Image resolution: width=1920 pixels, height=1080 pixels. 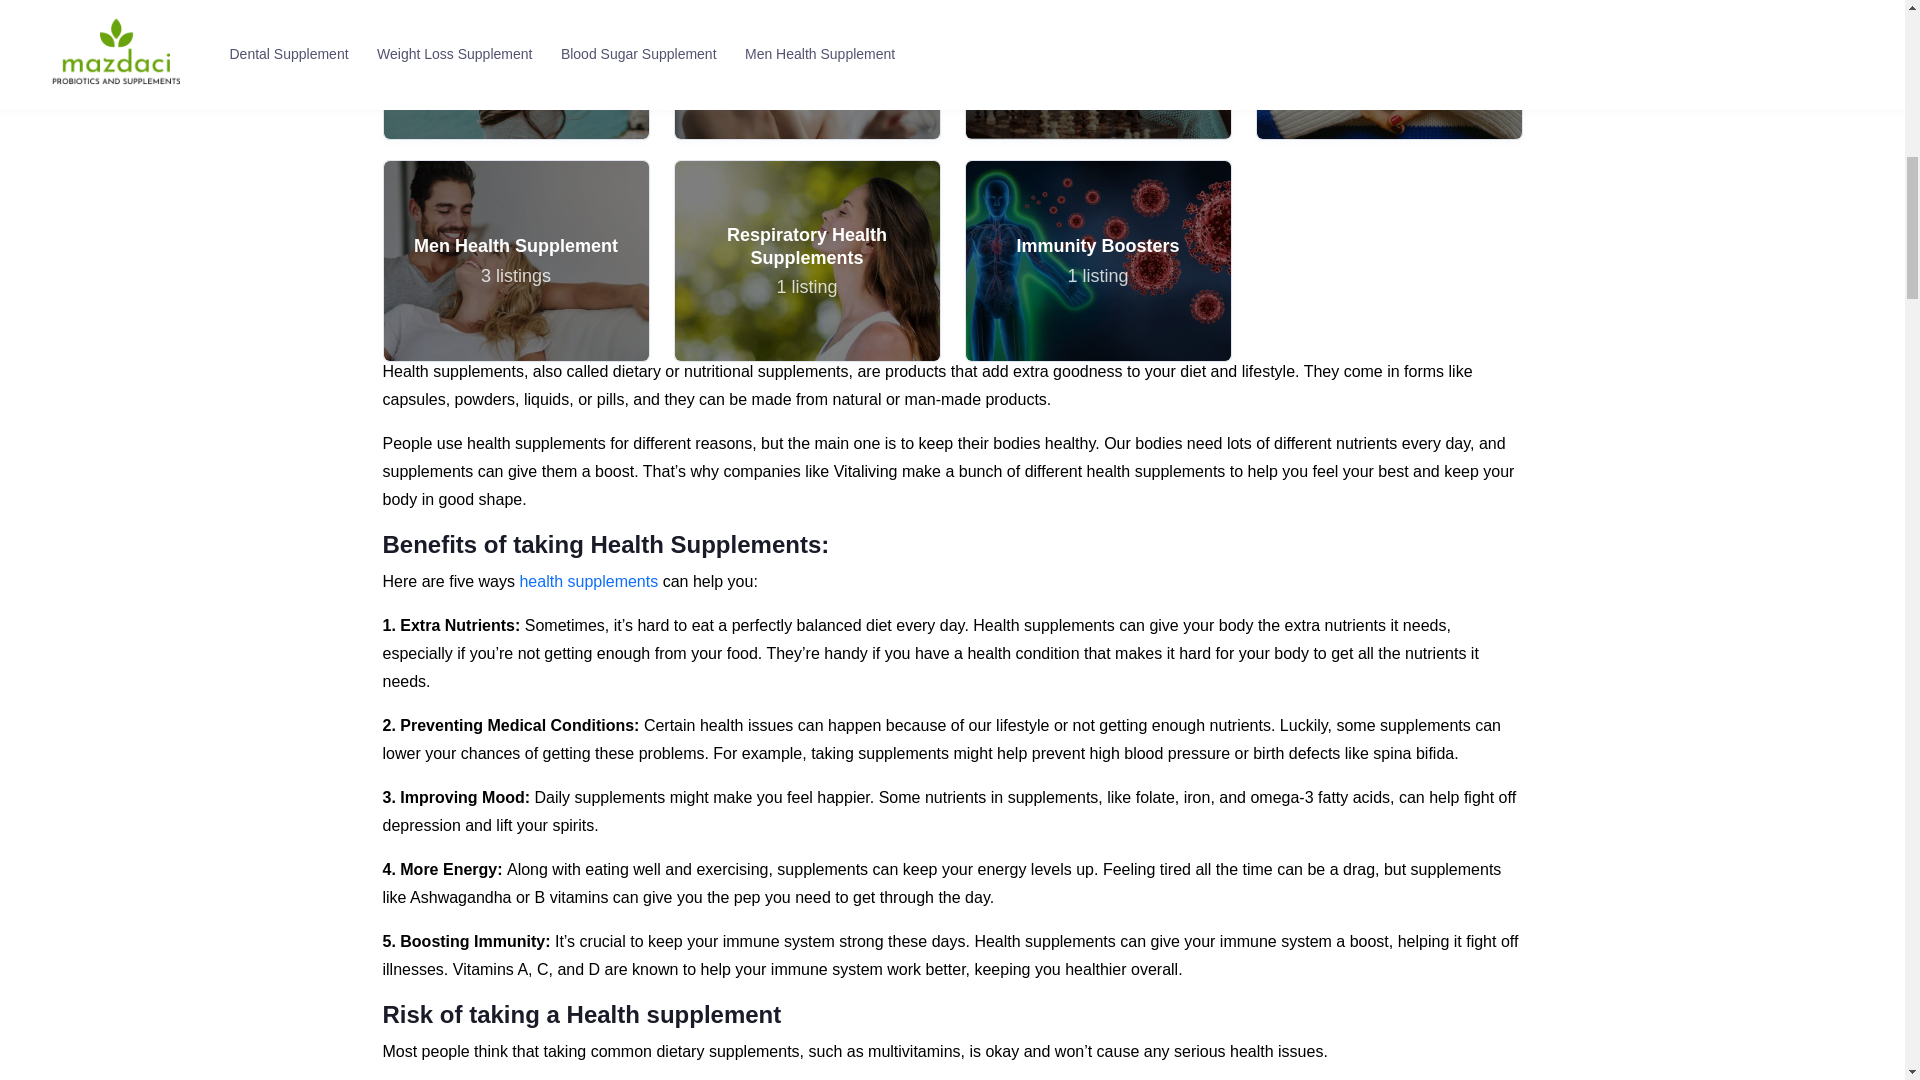 I want to click on Men Health Supplement, so click(x=515, y=260).